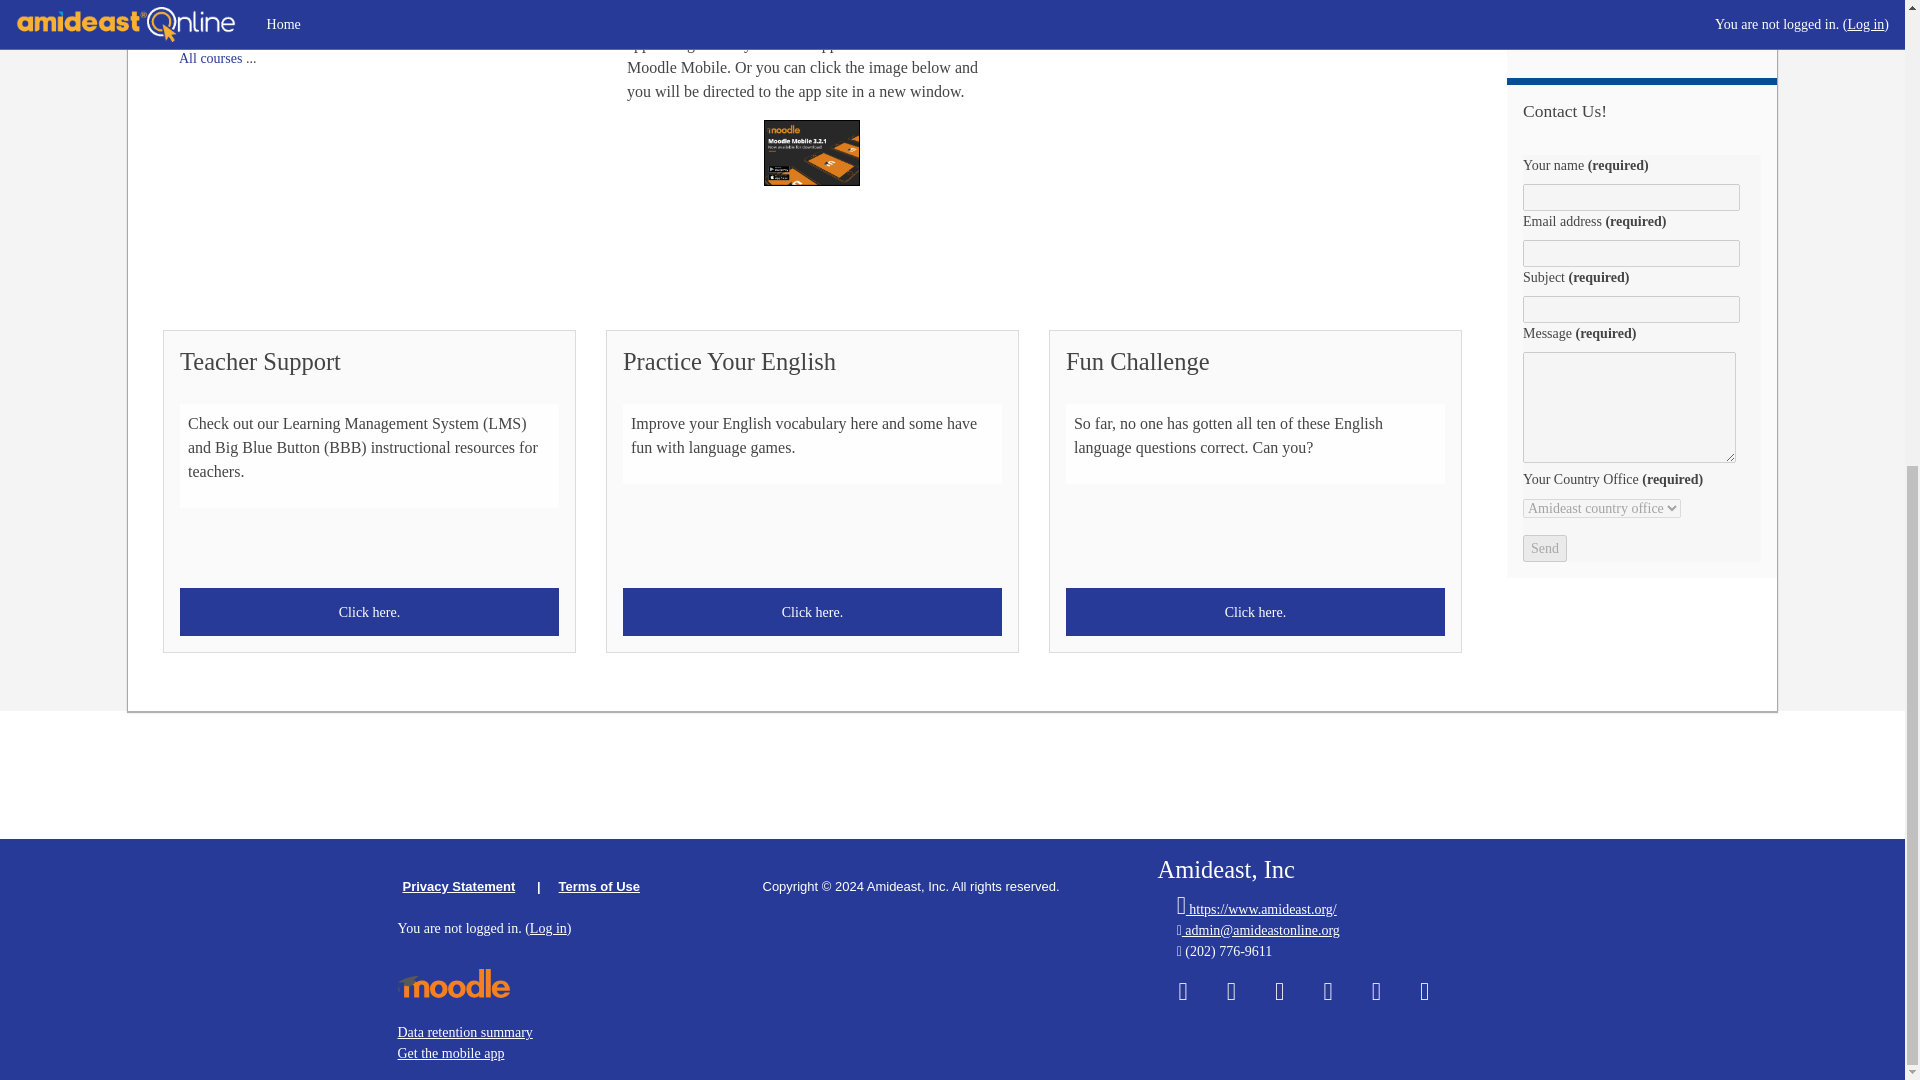 This screenshot has width=1920, height=1080. What do you see at coordinates (454, 982) in the screenshot?
I see `Moodle` at bounding box center [454, 982].